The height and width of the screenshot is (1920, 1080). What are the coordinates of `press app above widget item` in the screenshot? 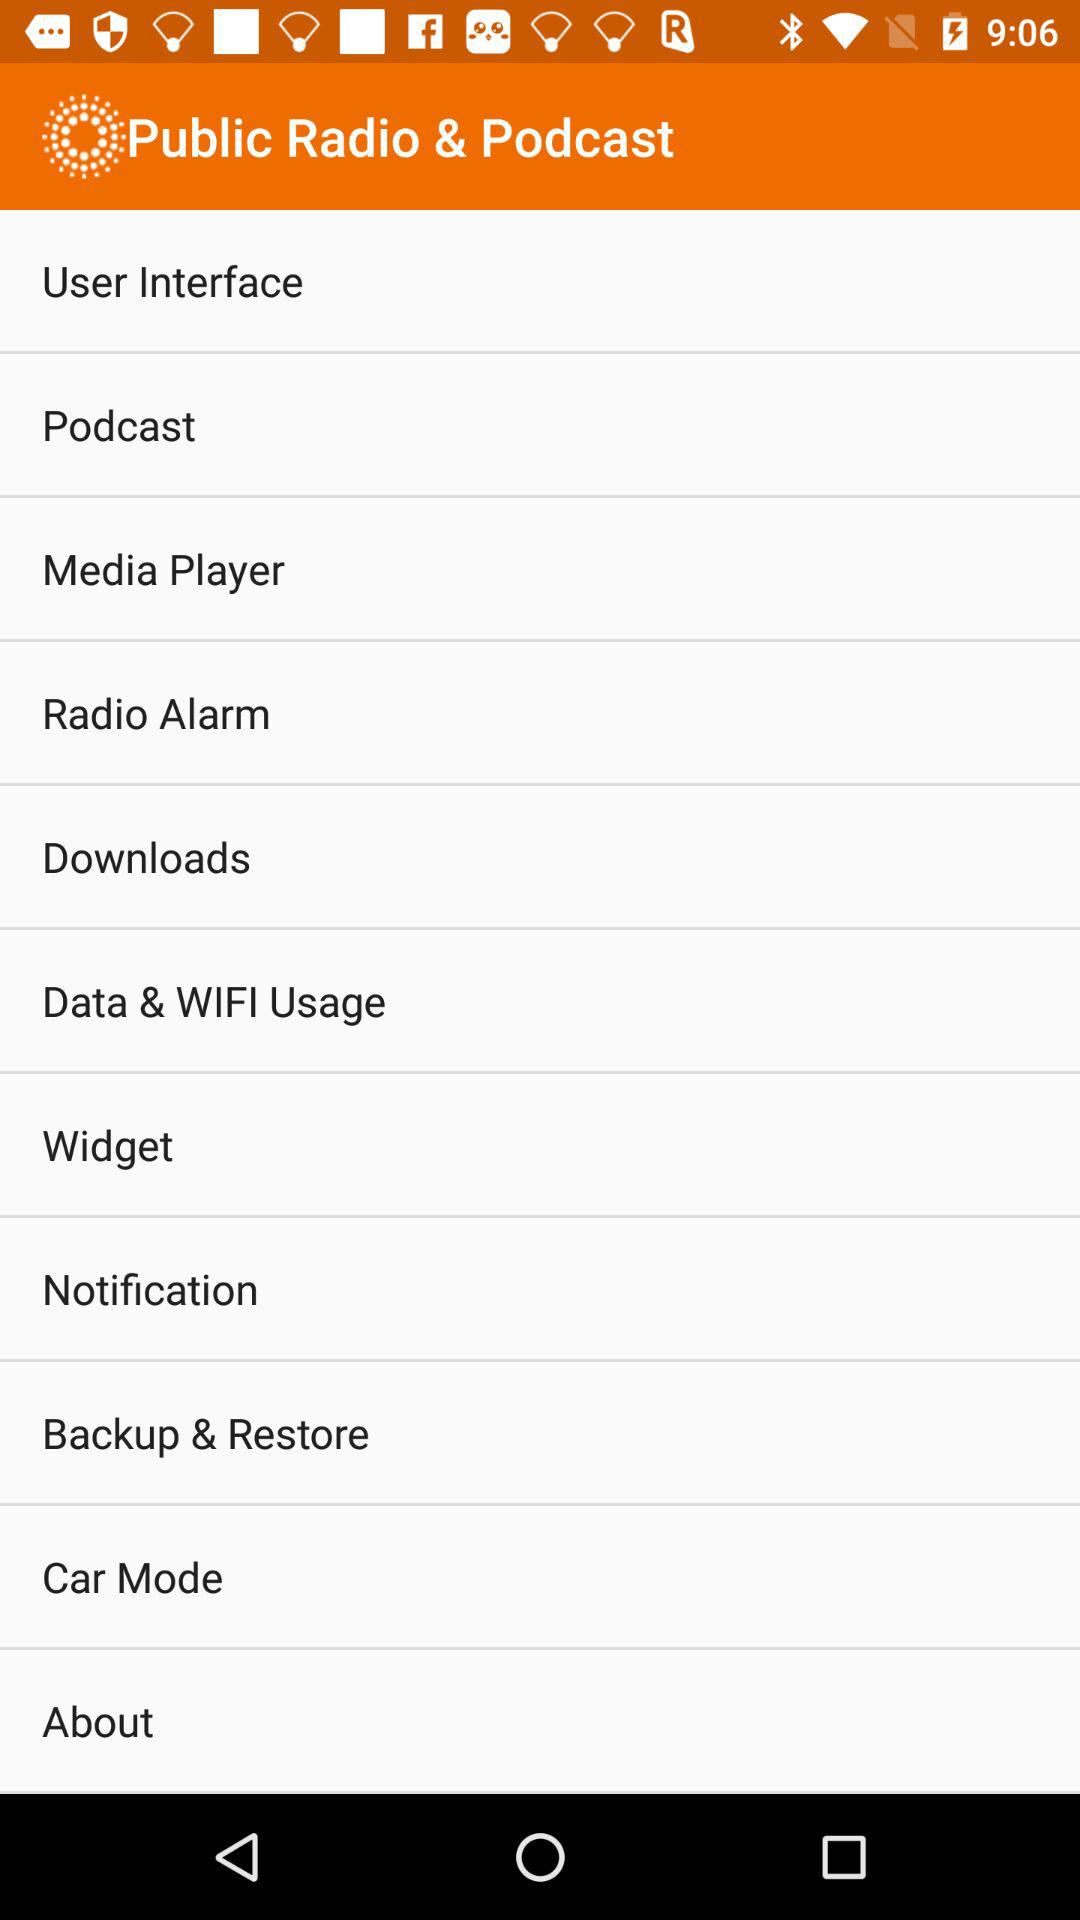 It's located at (214, 1000).